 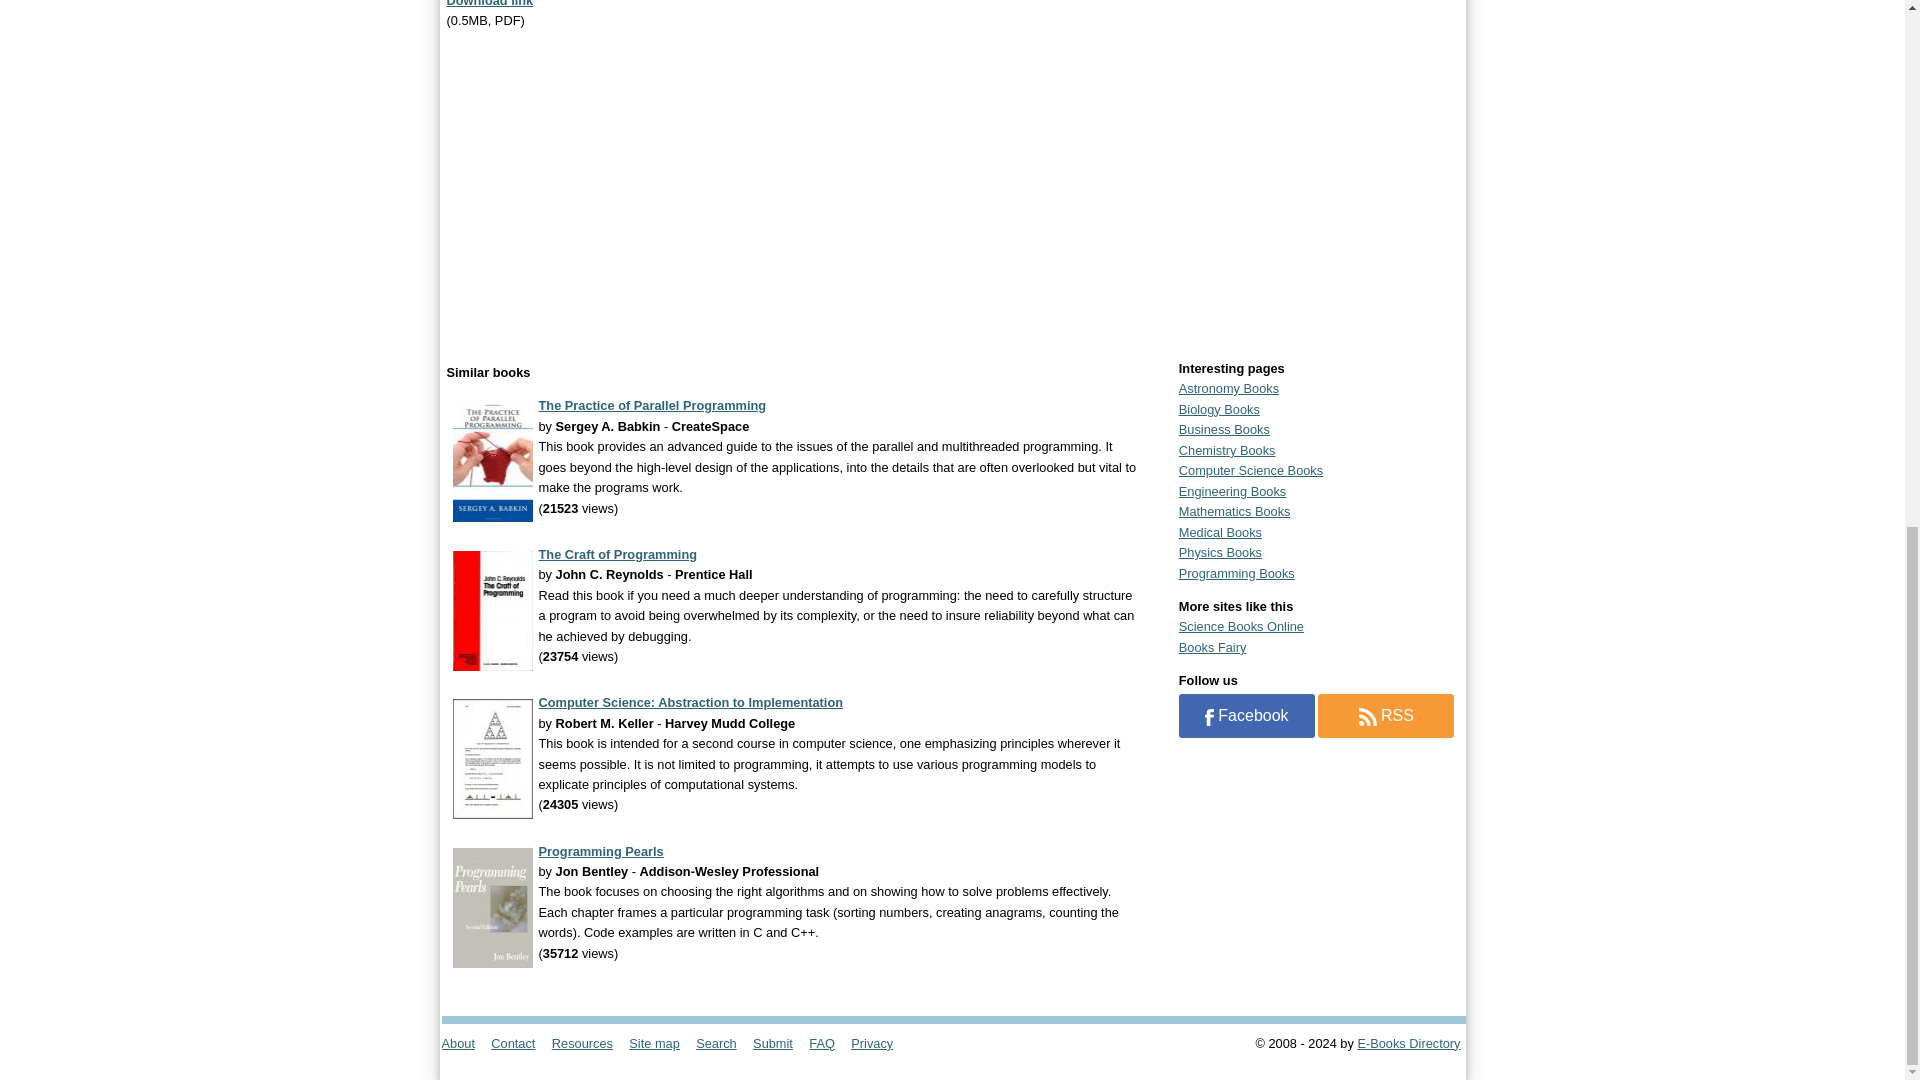 I want to click on Search, so click(x=722, y=1042).